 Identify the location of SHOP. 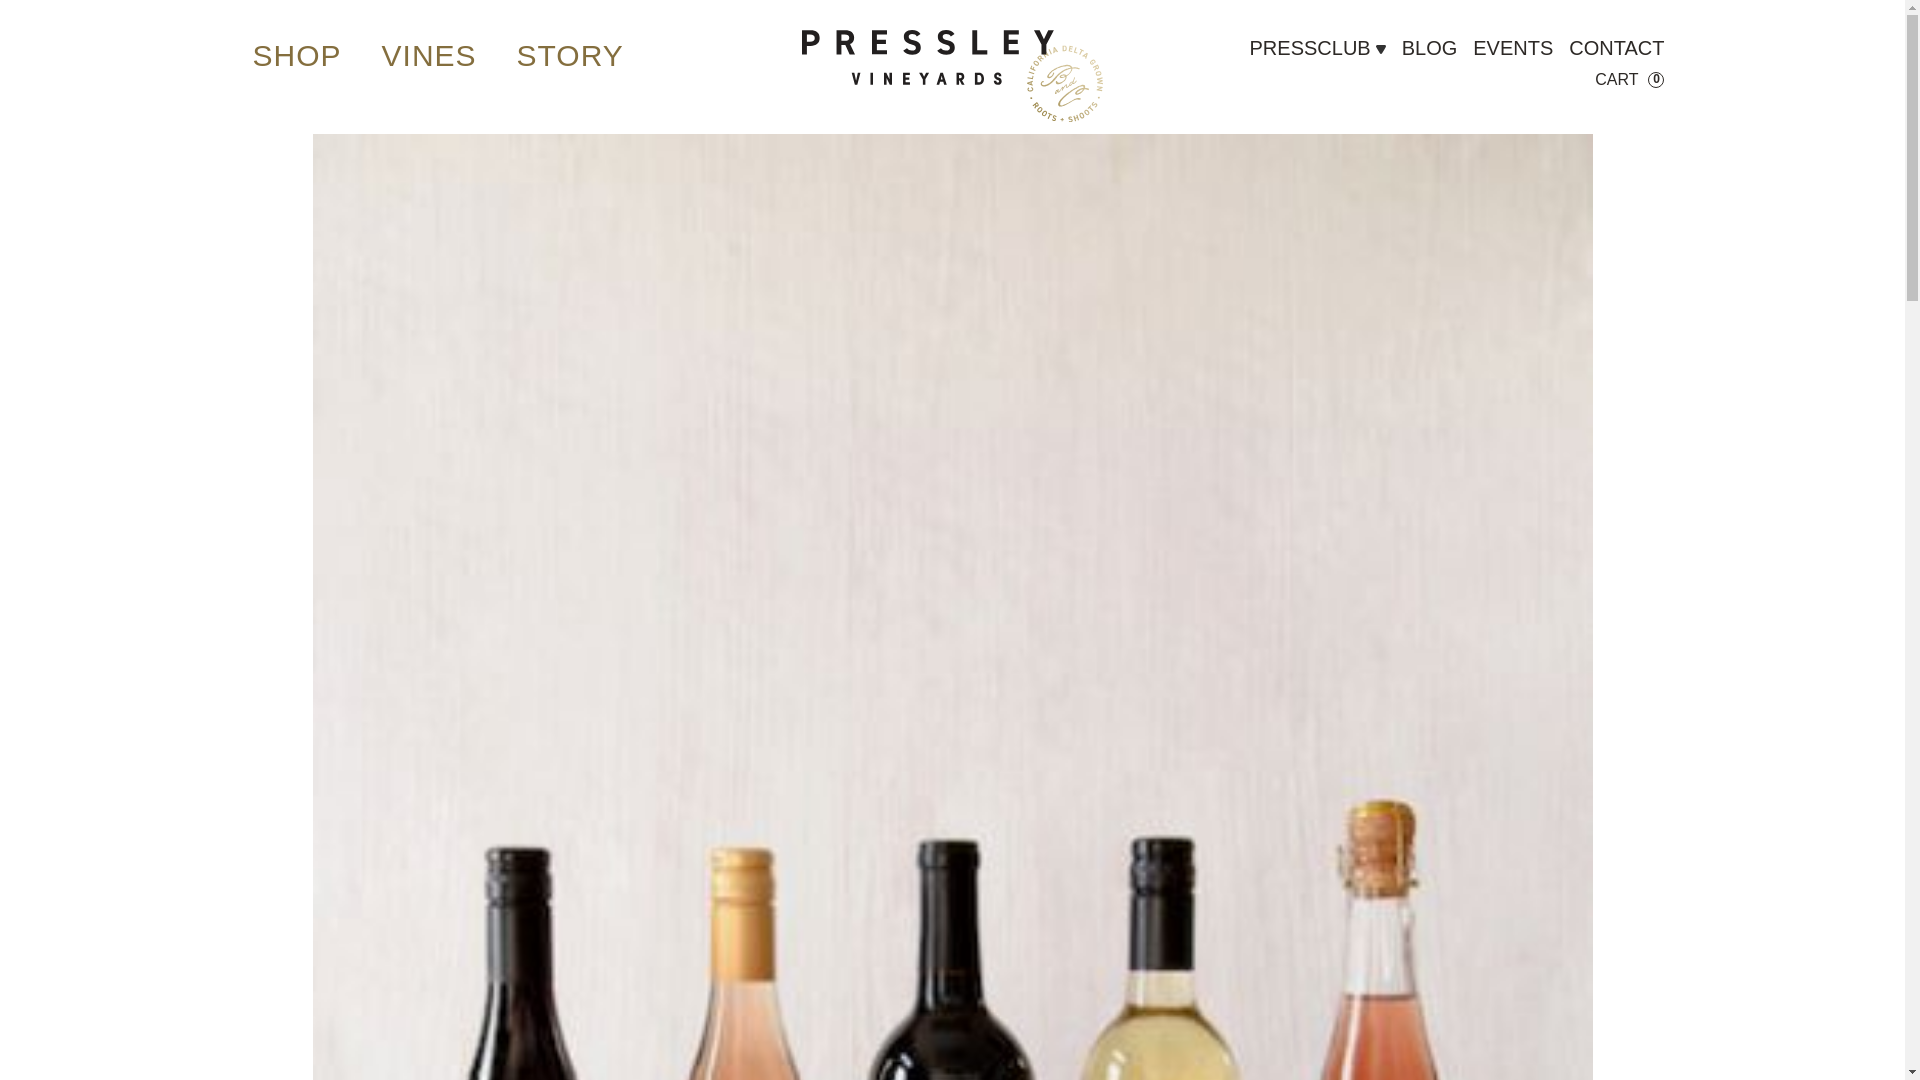
(296, 55).